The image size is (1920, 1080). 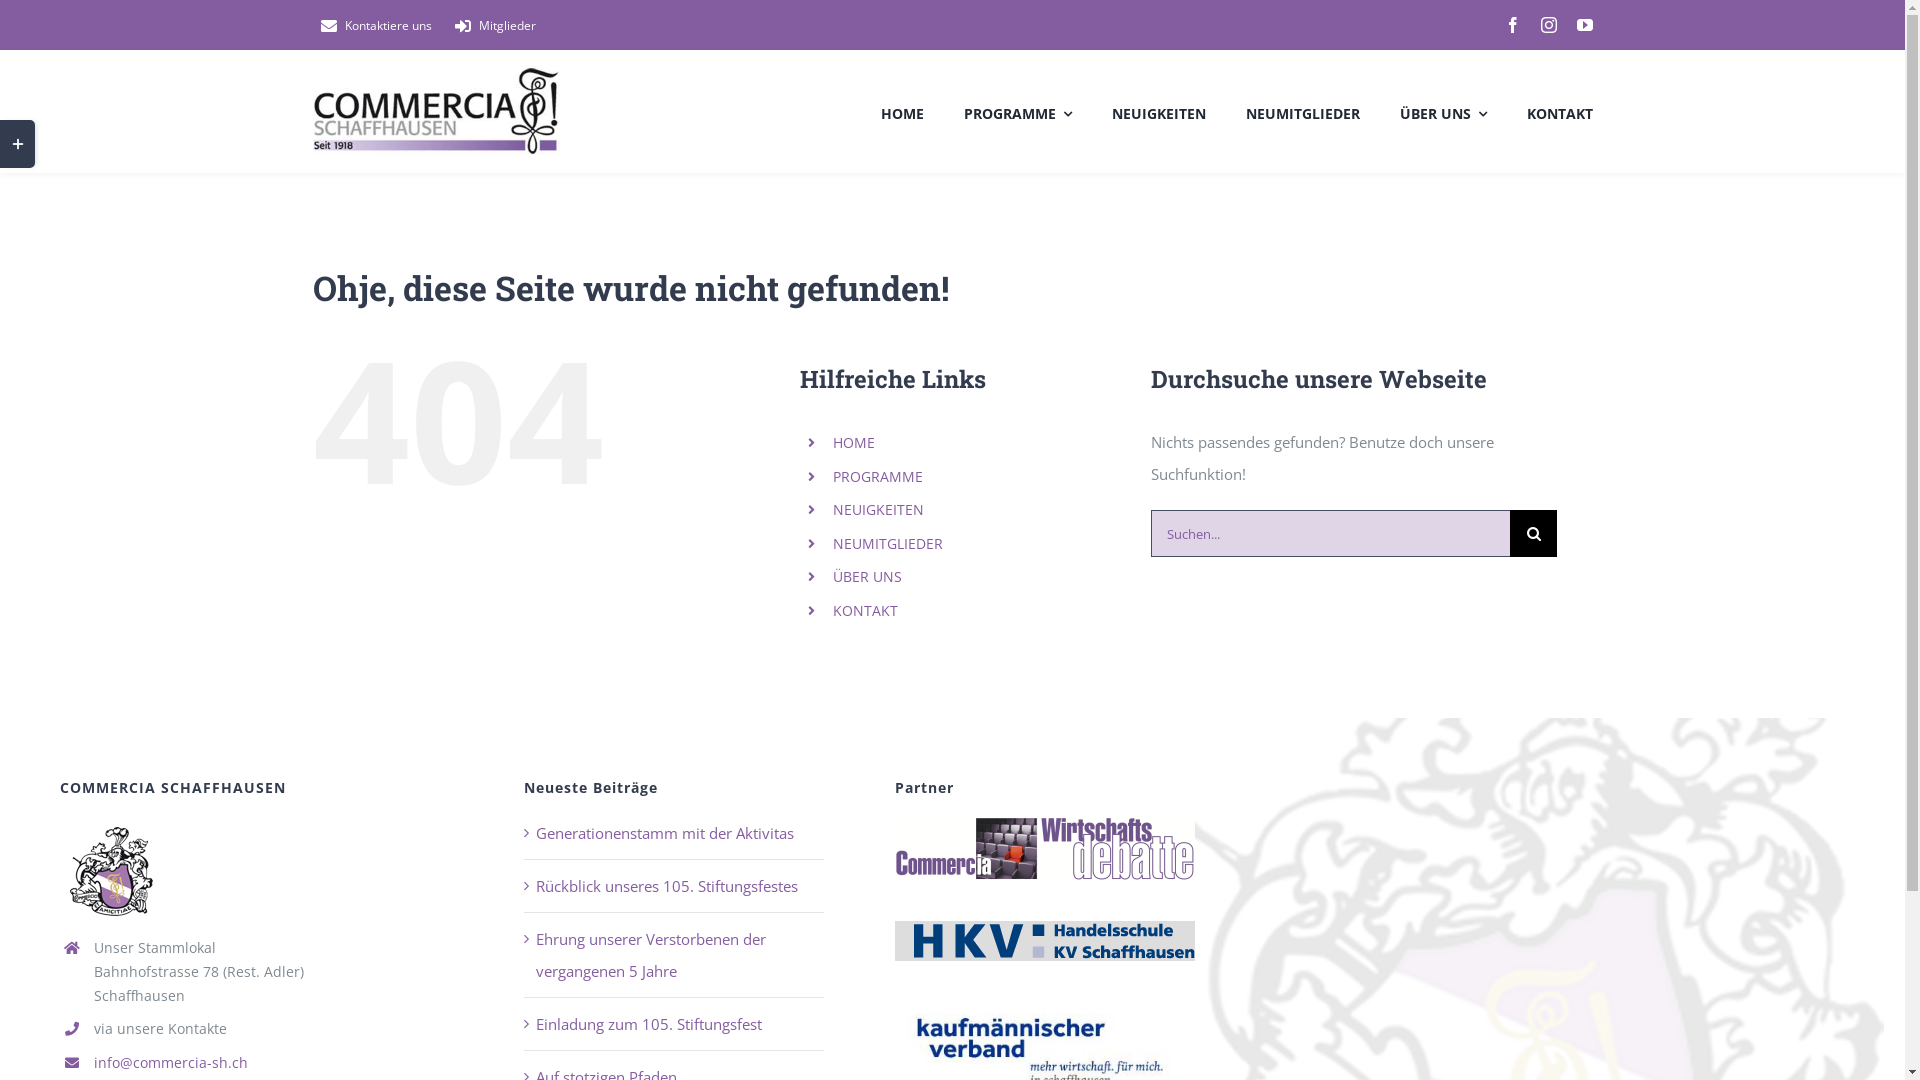 I want to click on PROGRAMME, so click(x=878, y=476).